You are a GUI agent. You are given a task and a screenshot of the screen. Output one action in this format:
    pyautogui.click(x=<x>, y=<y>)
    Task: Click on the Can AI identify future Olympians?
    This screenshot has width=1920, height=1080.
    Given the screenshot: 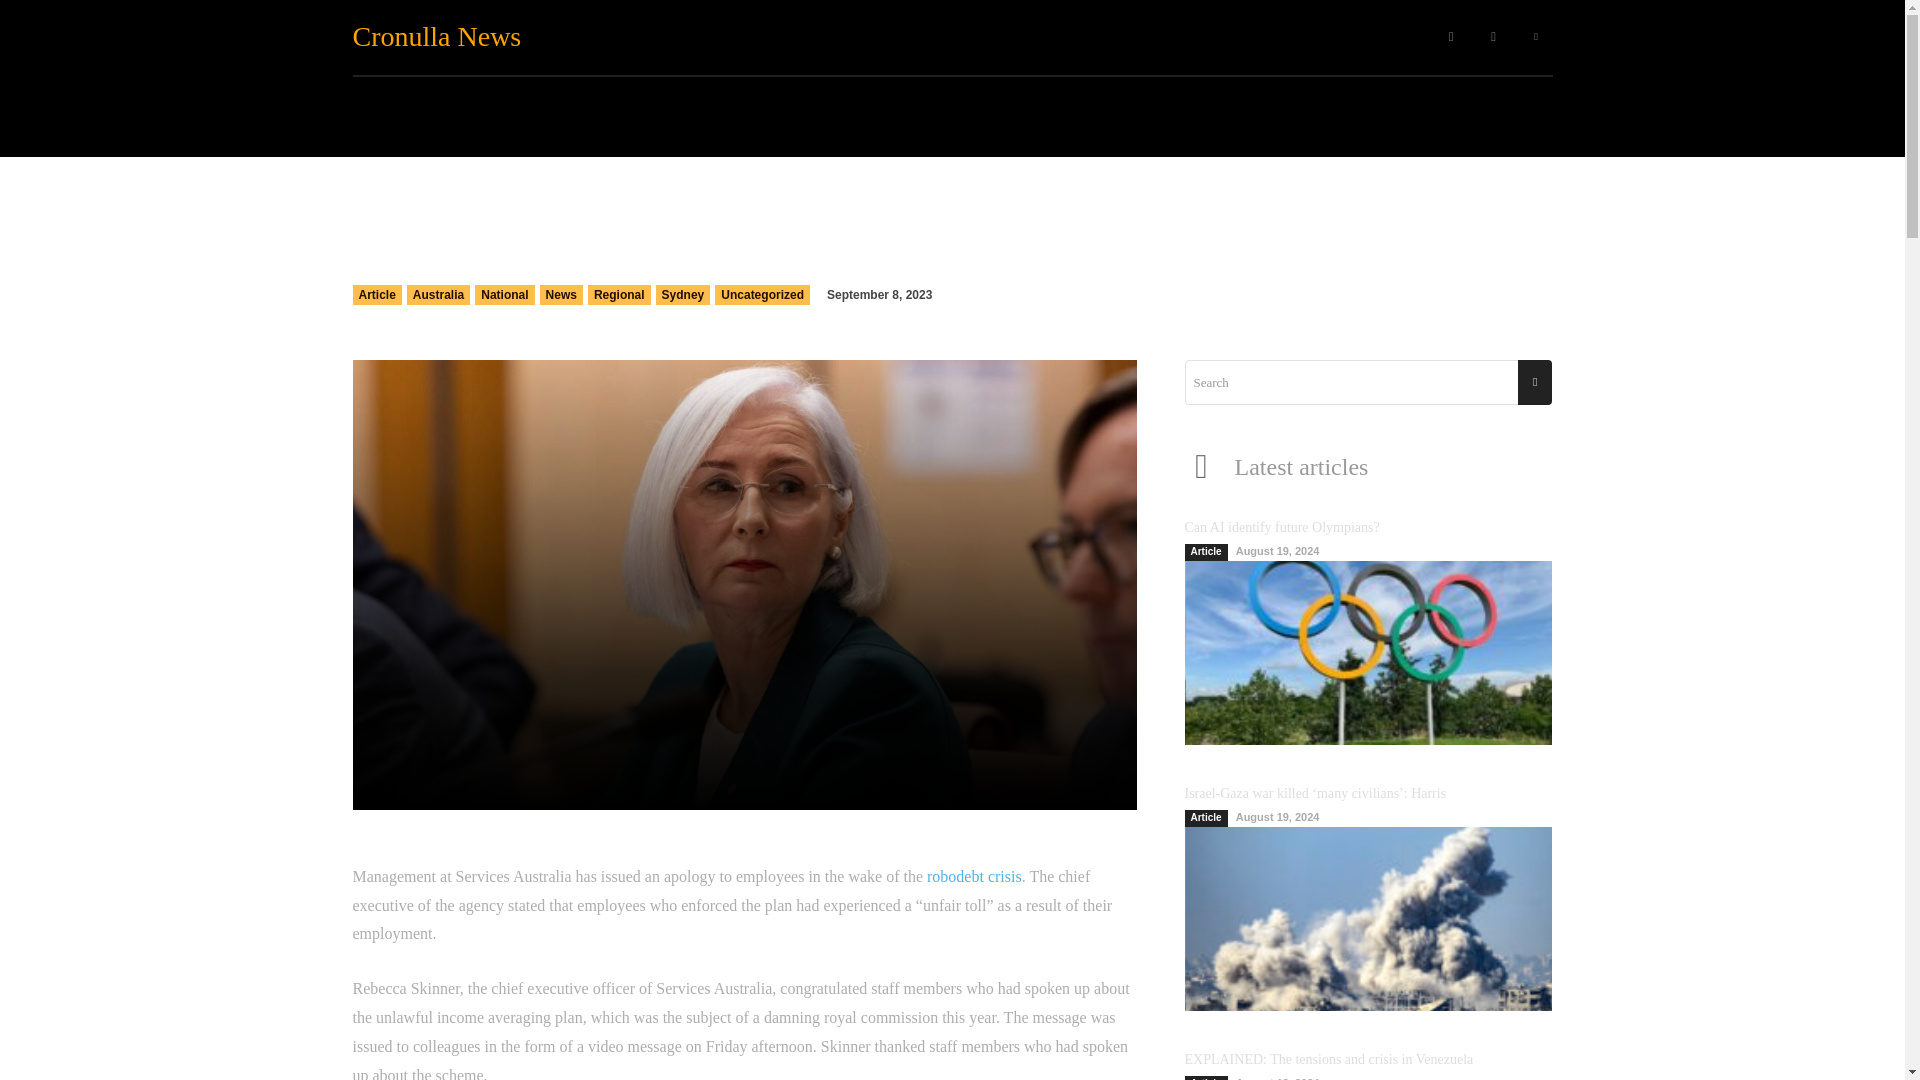 What is the action you would take?
    pyautogui.click(x=1281, y=526)
    